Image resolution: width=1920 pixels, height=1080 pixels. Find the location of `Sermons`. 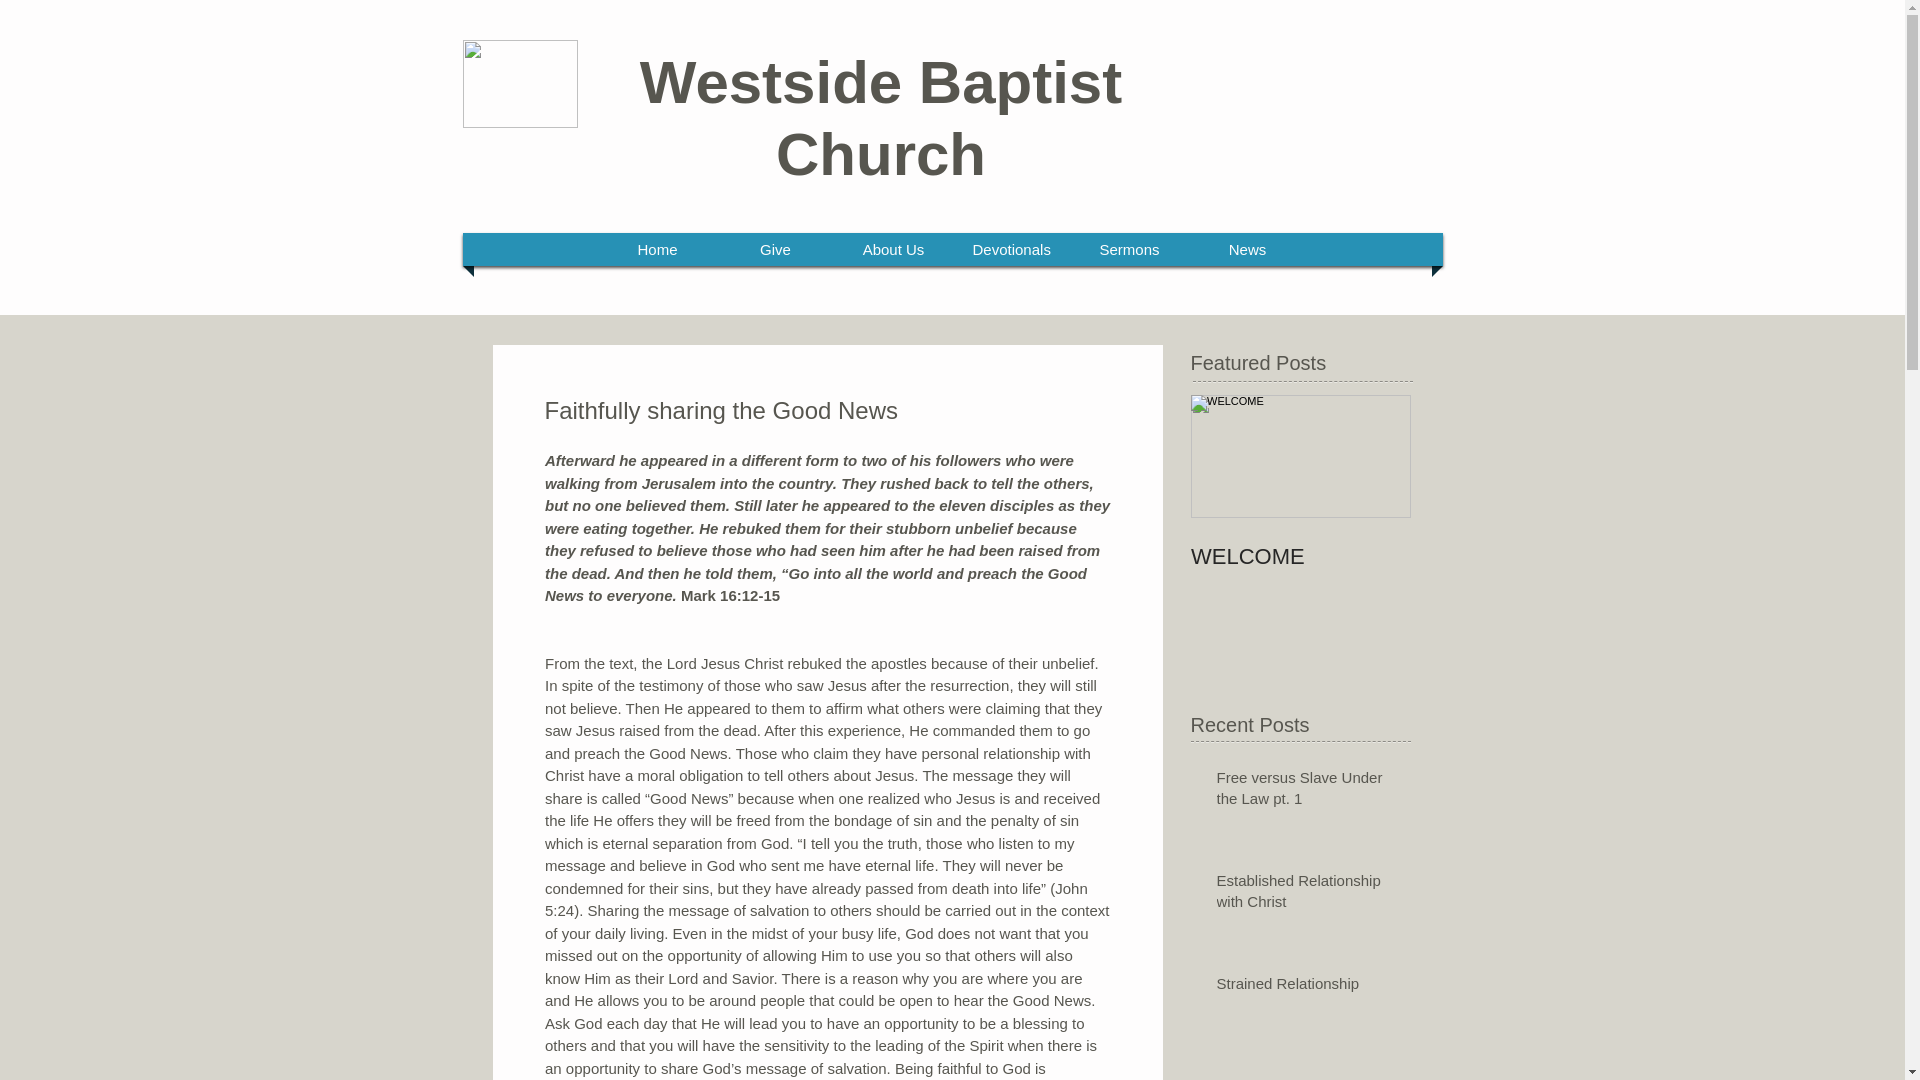

Sermons is located at coordinates (1130, 249).